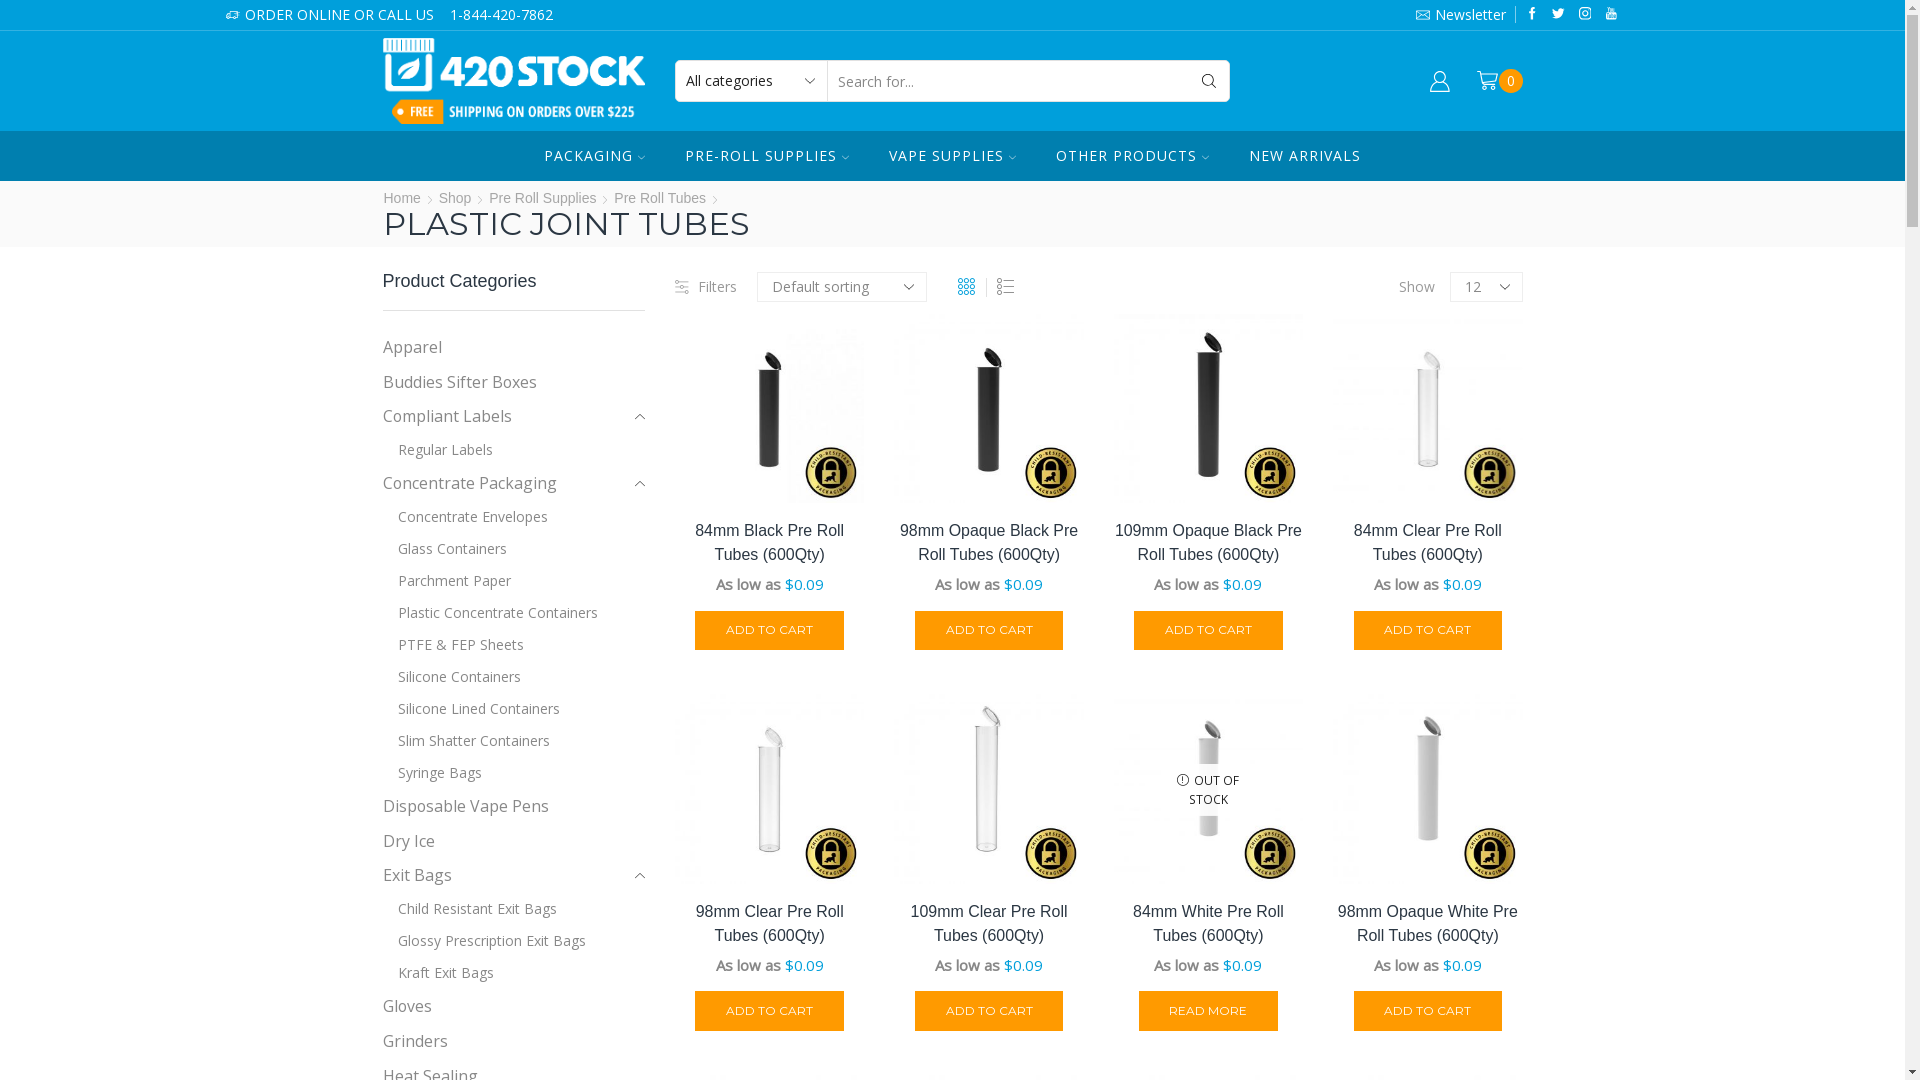  I want to click on Plastic Concentrate Containers, so click(490, 613).